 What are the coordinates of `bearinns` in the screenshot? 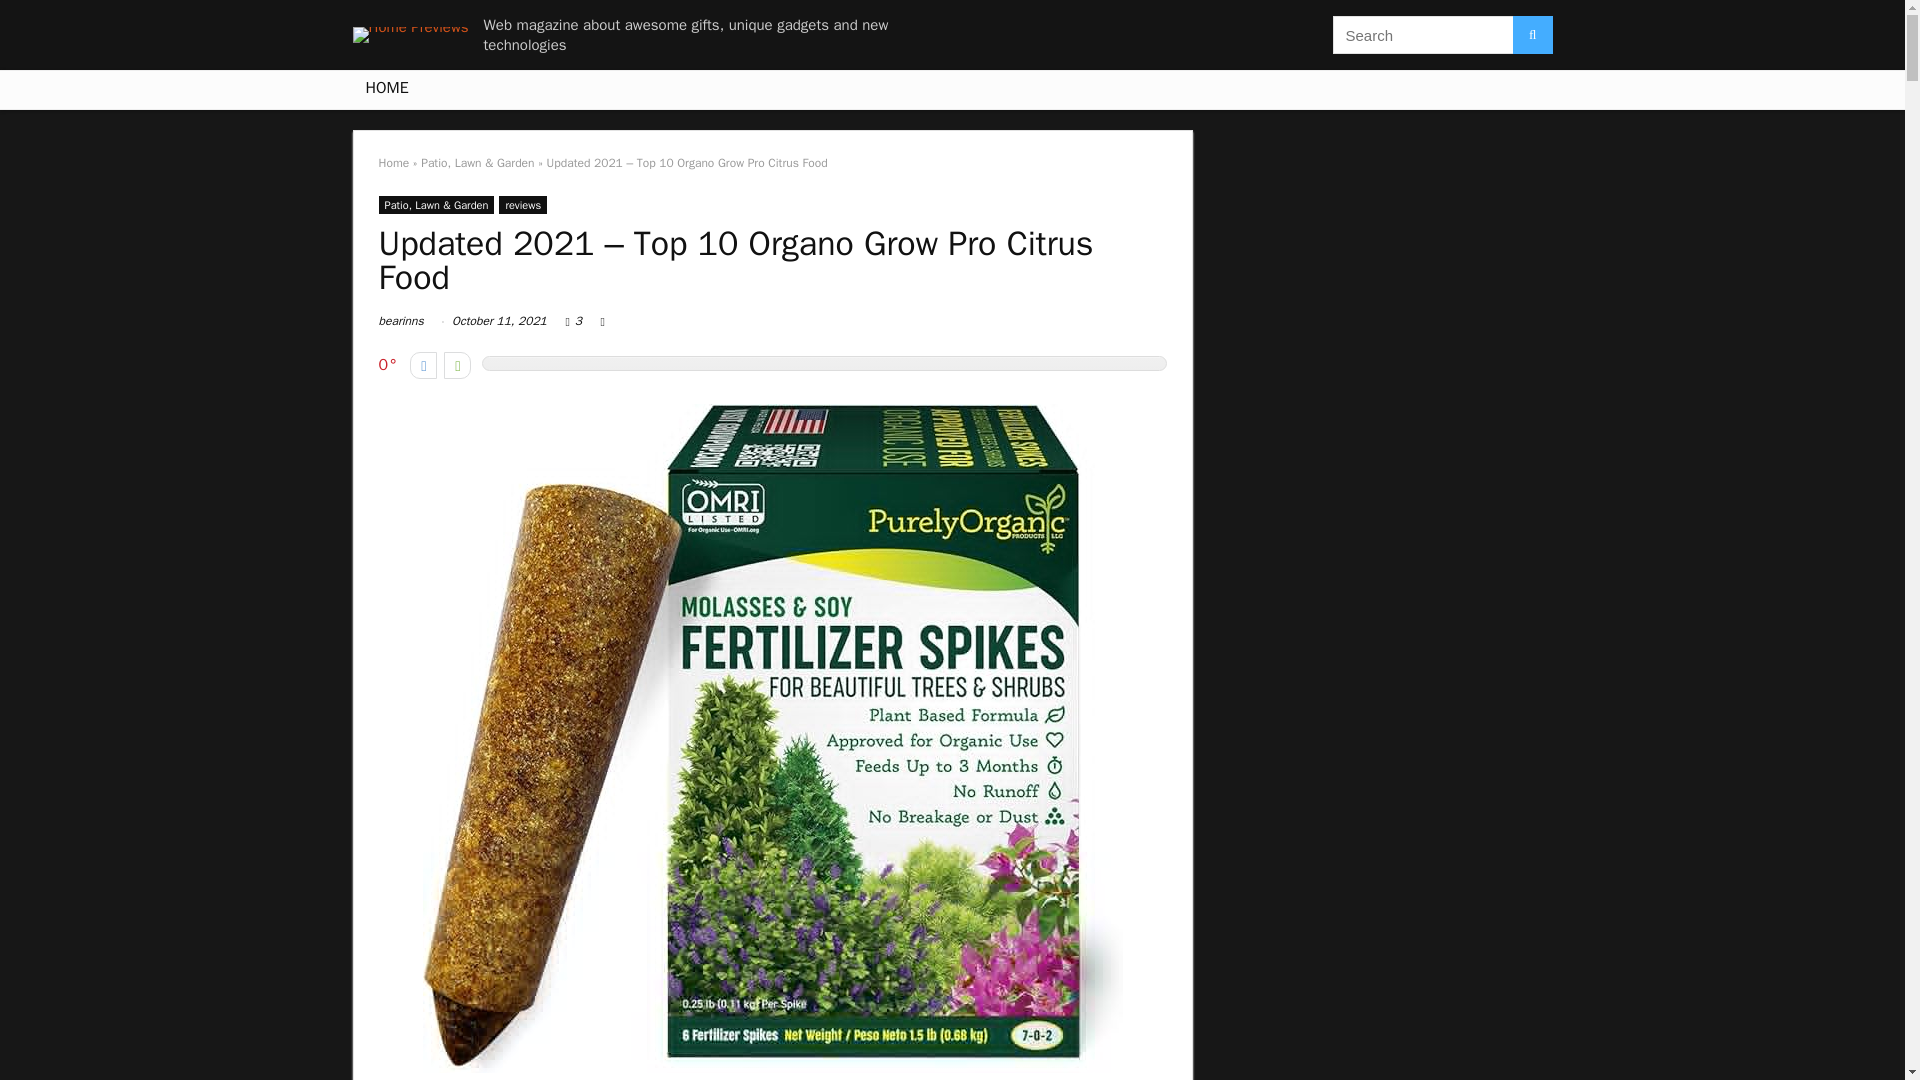 It's located at (400, 321).